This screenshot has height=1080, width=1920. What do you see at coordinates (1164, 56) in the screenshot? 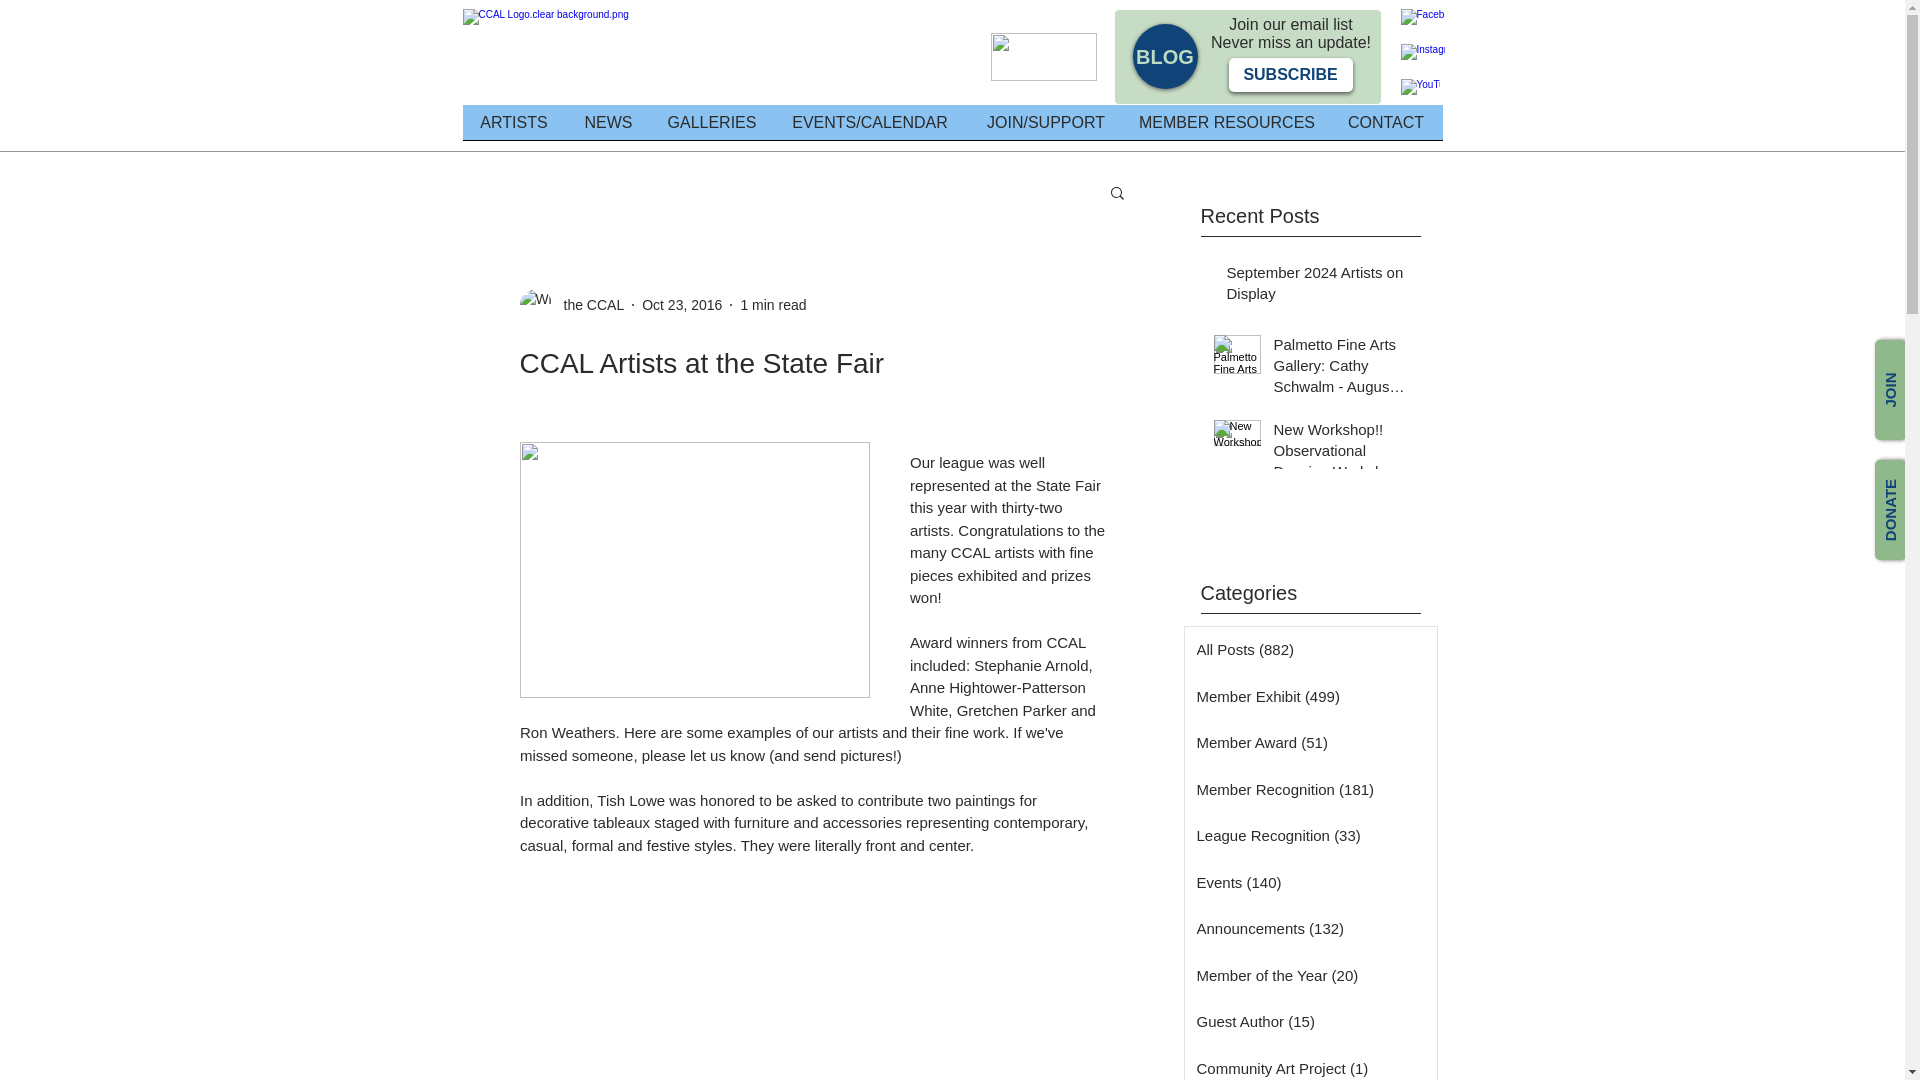
I see `BLOG` at bounding box center [1164, 56].